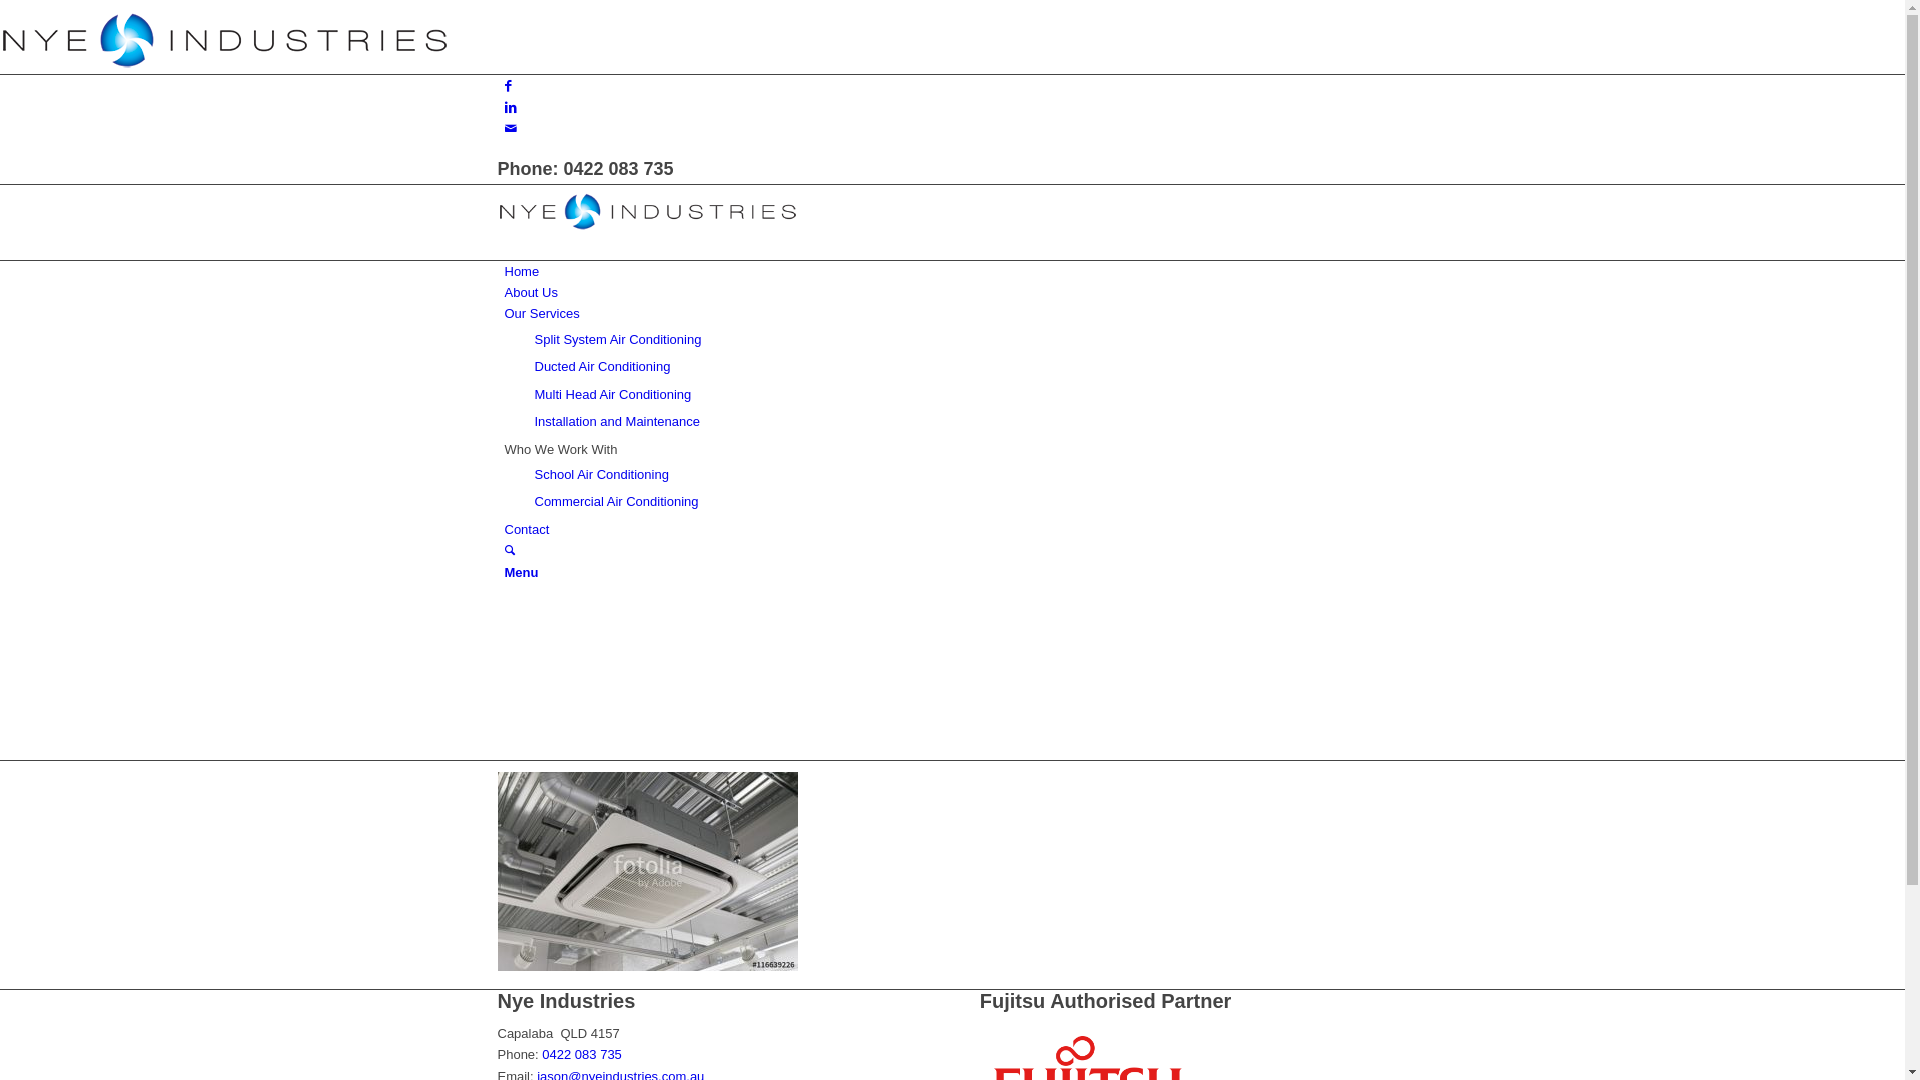  What do you see at coordinates (530, 292) in the screenshot?
I see `About Us` at bounding box center [530, 292].